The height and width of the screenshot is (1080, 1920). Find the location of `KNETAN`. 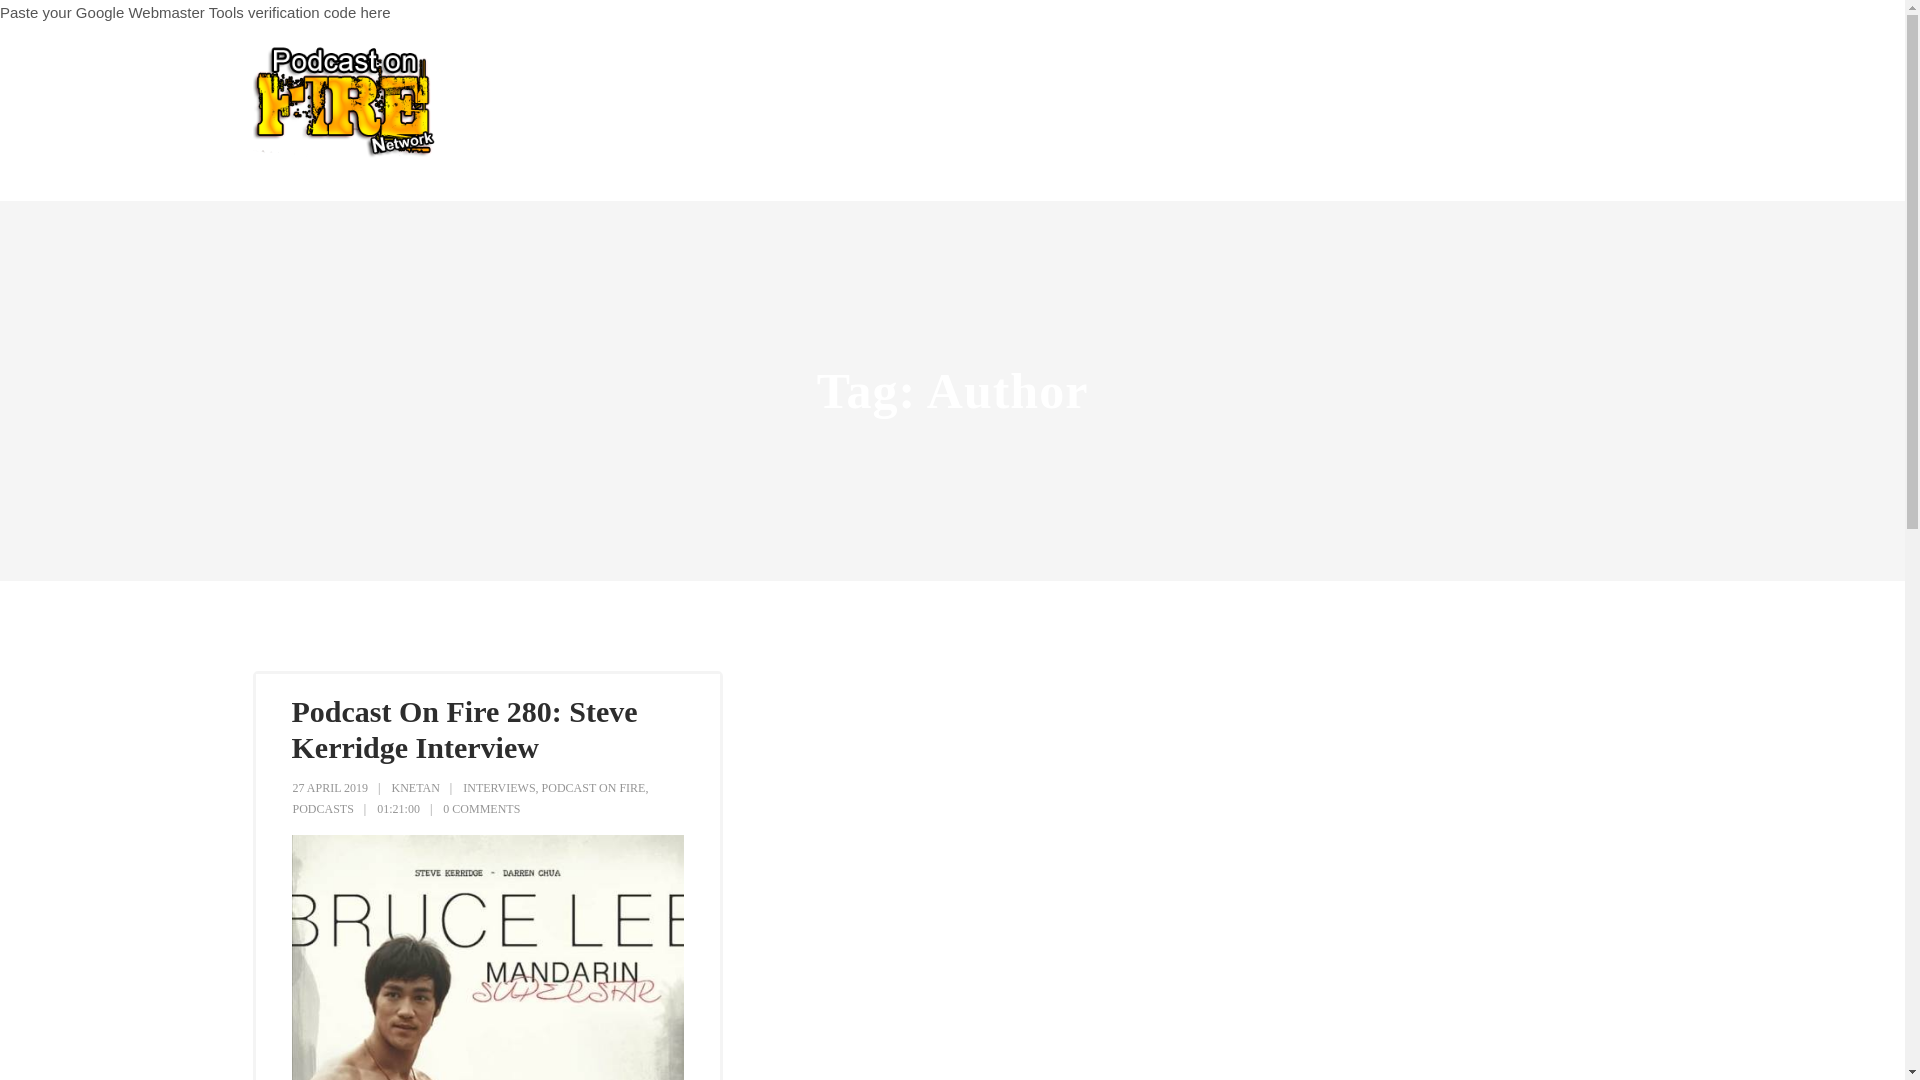

KNETAN is located at coordinates (415, 787).